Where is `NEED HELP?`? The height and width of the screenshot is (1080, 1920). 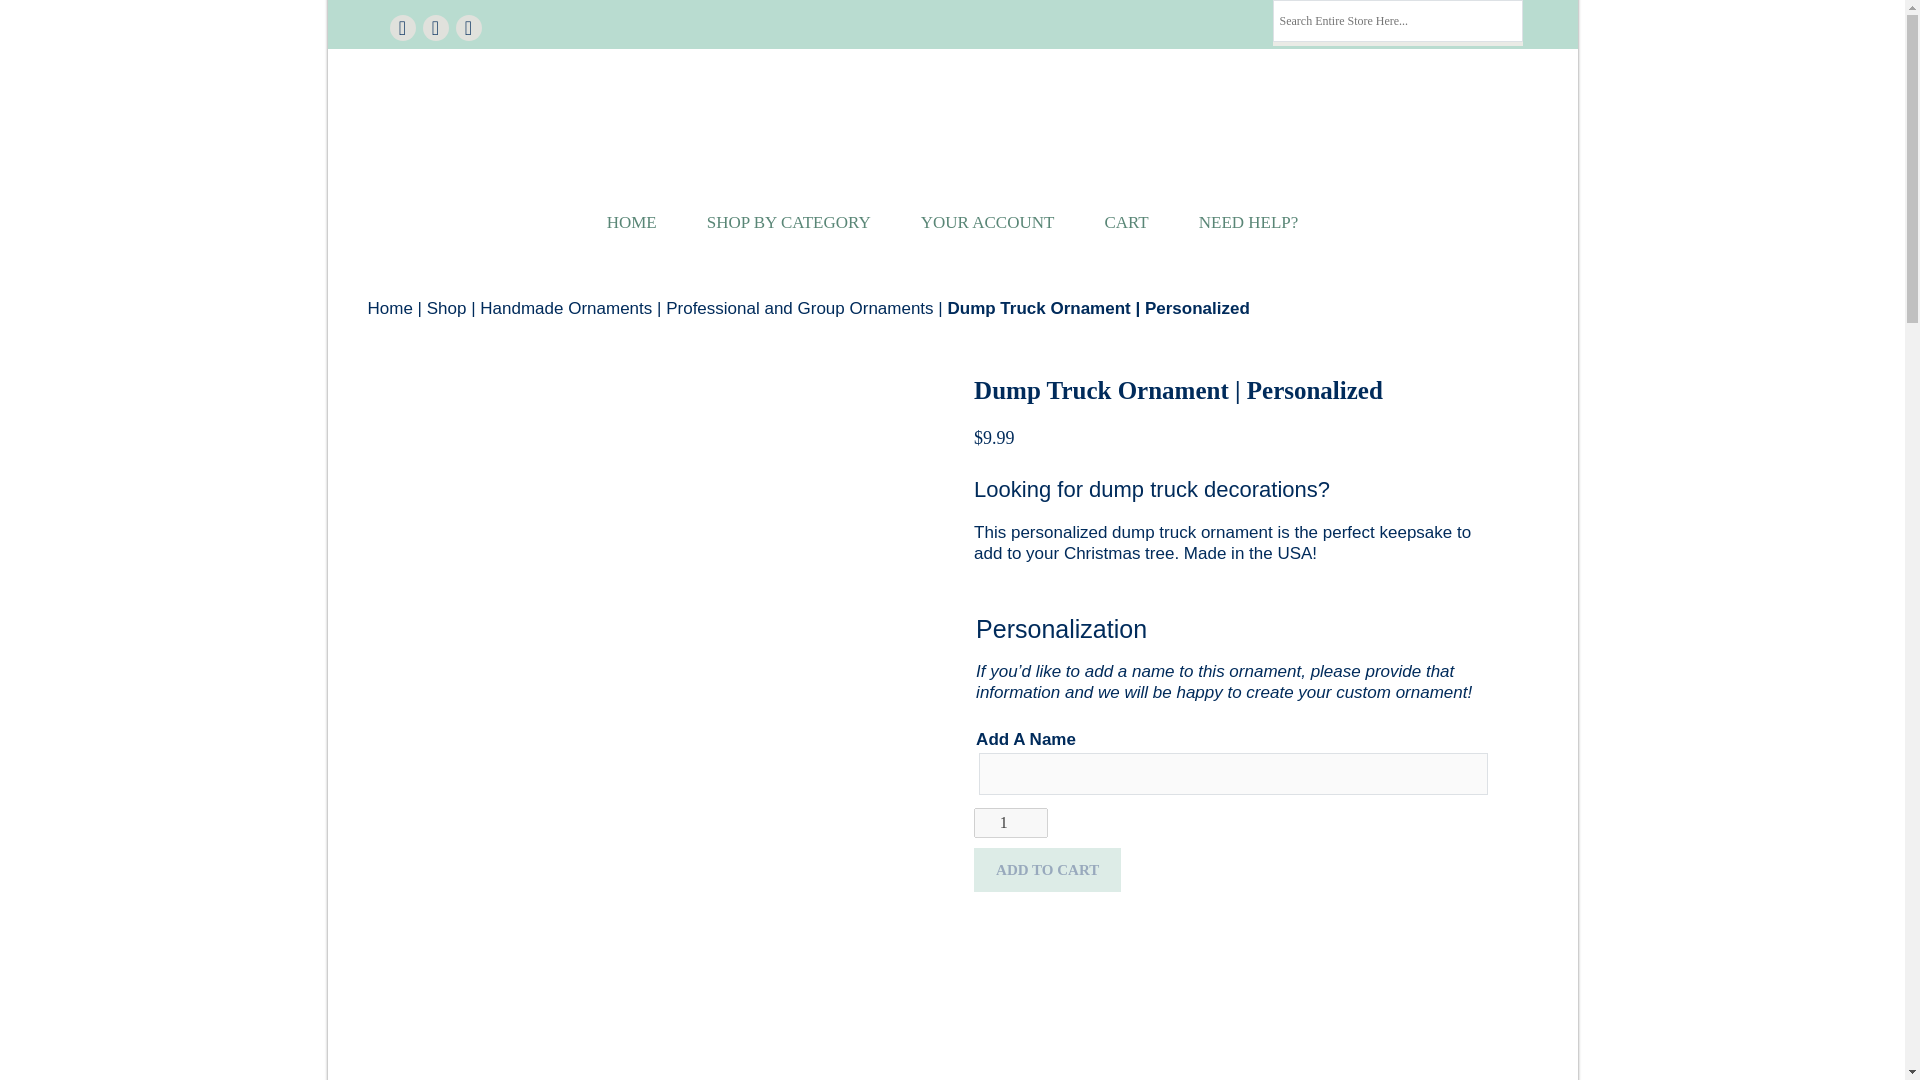
NEED HELP? is located at coordinates (1248, 222).